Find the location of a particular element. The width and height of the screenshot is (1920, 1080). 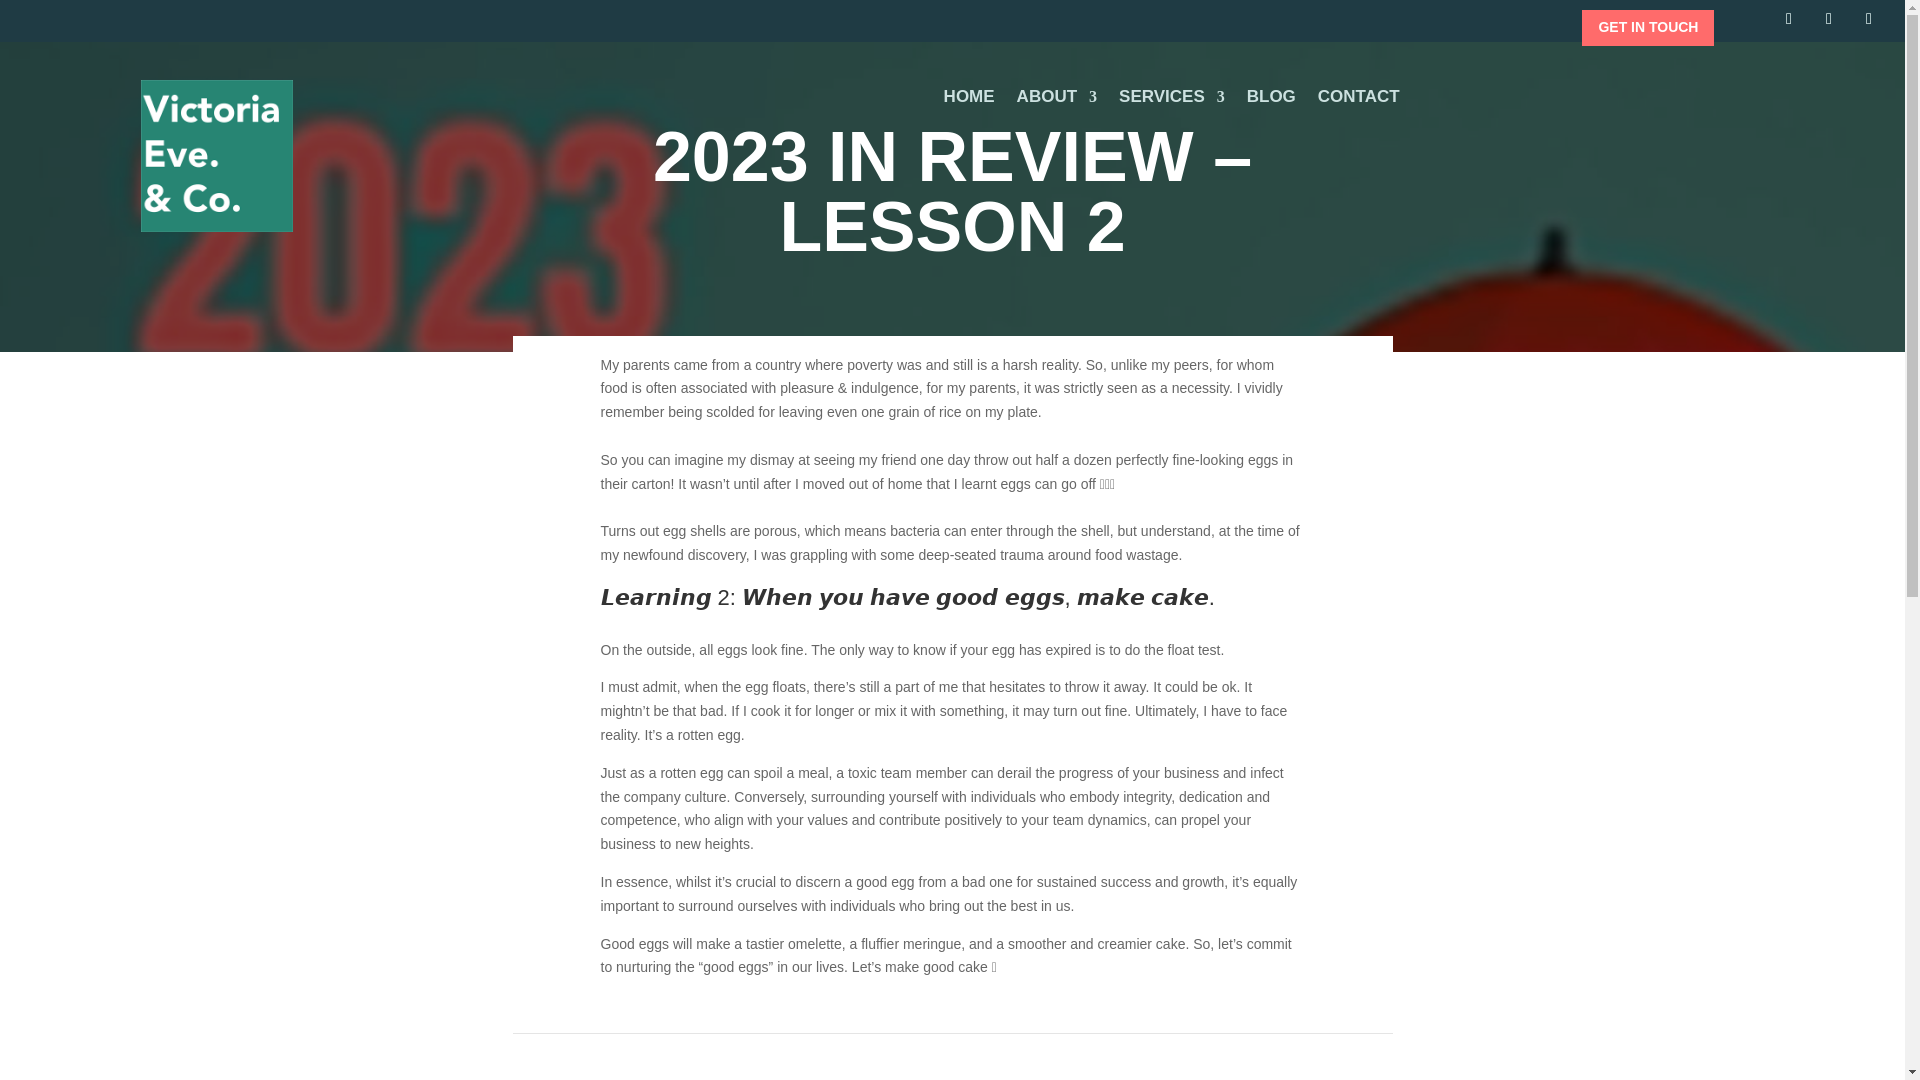

BLOG is located at coordinates (1271, 100).